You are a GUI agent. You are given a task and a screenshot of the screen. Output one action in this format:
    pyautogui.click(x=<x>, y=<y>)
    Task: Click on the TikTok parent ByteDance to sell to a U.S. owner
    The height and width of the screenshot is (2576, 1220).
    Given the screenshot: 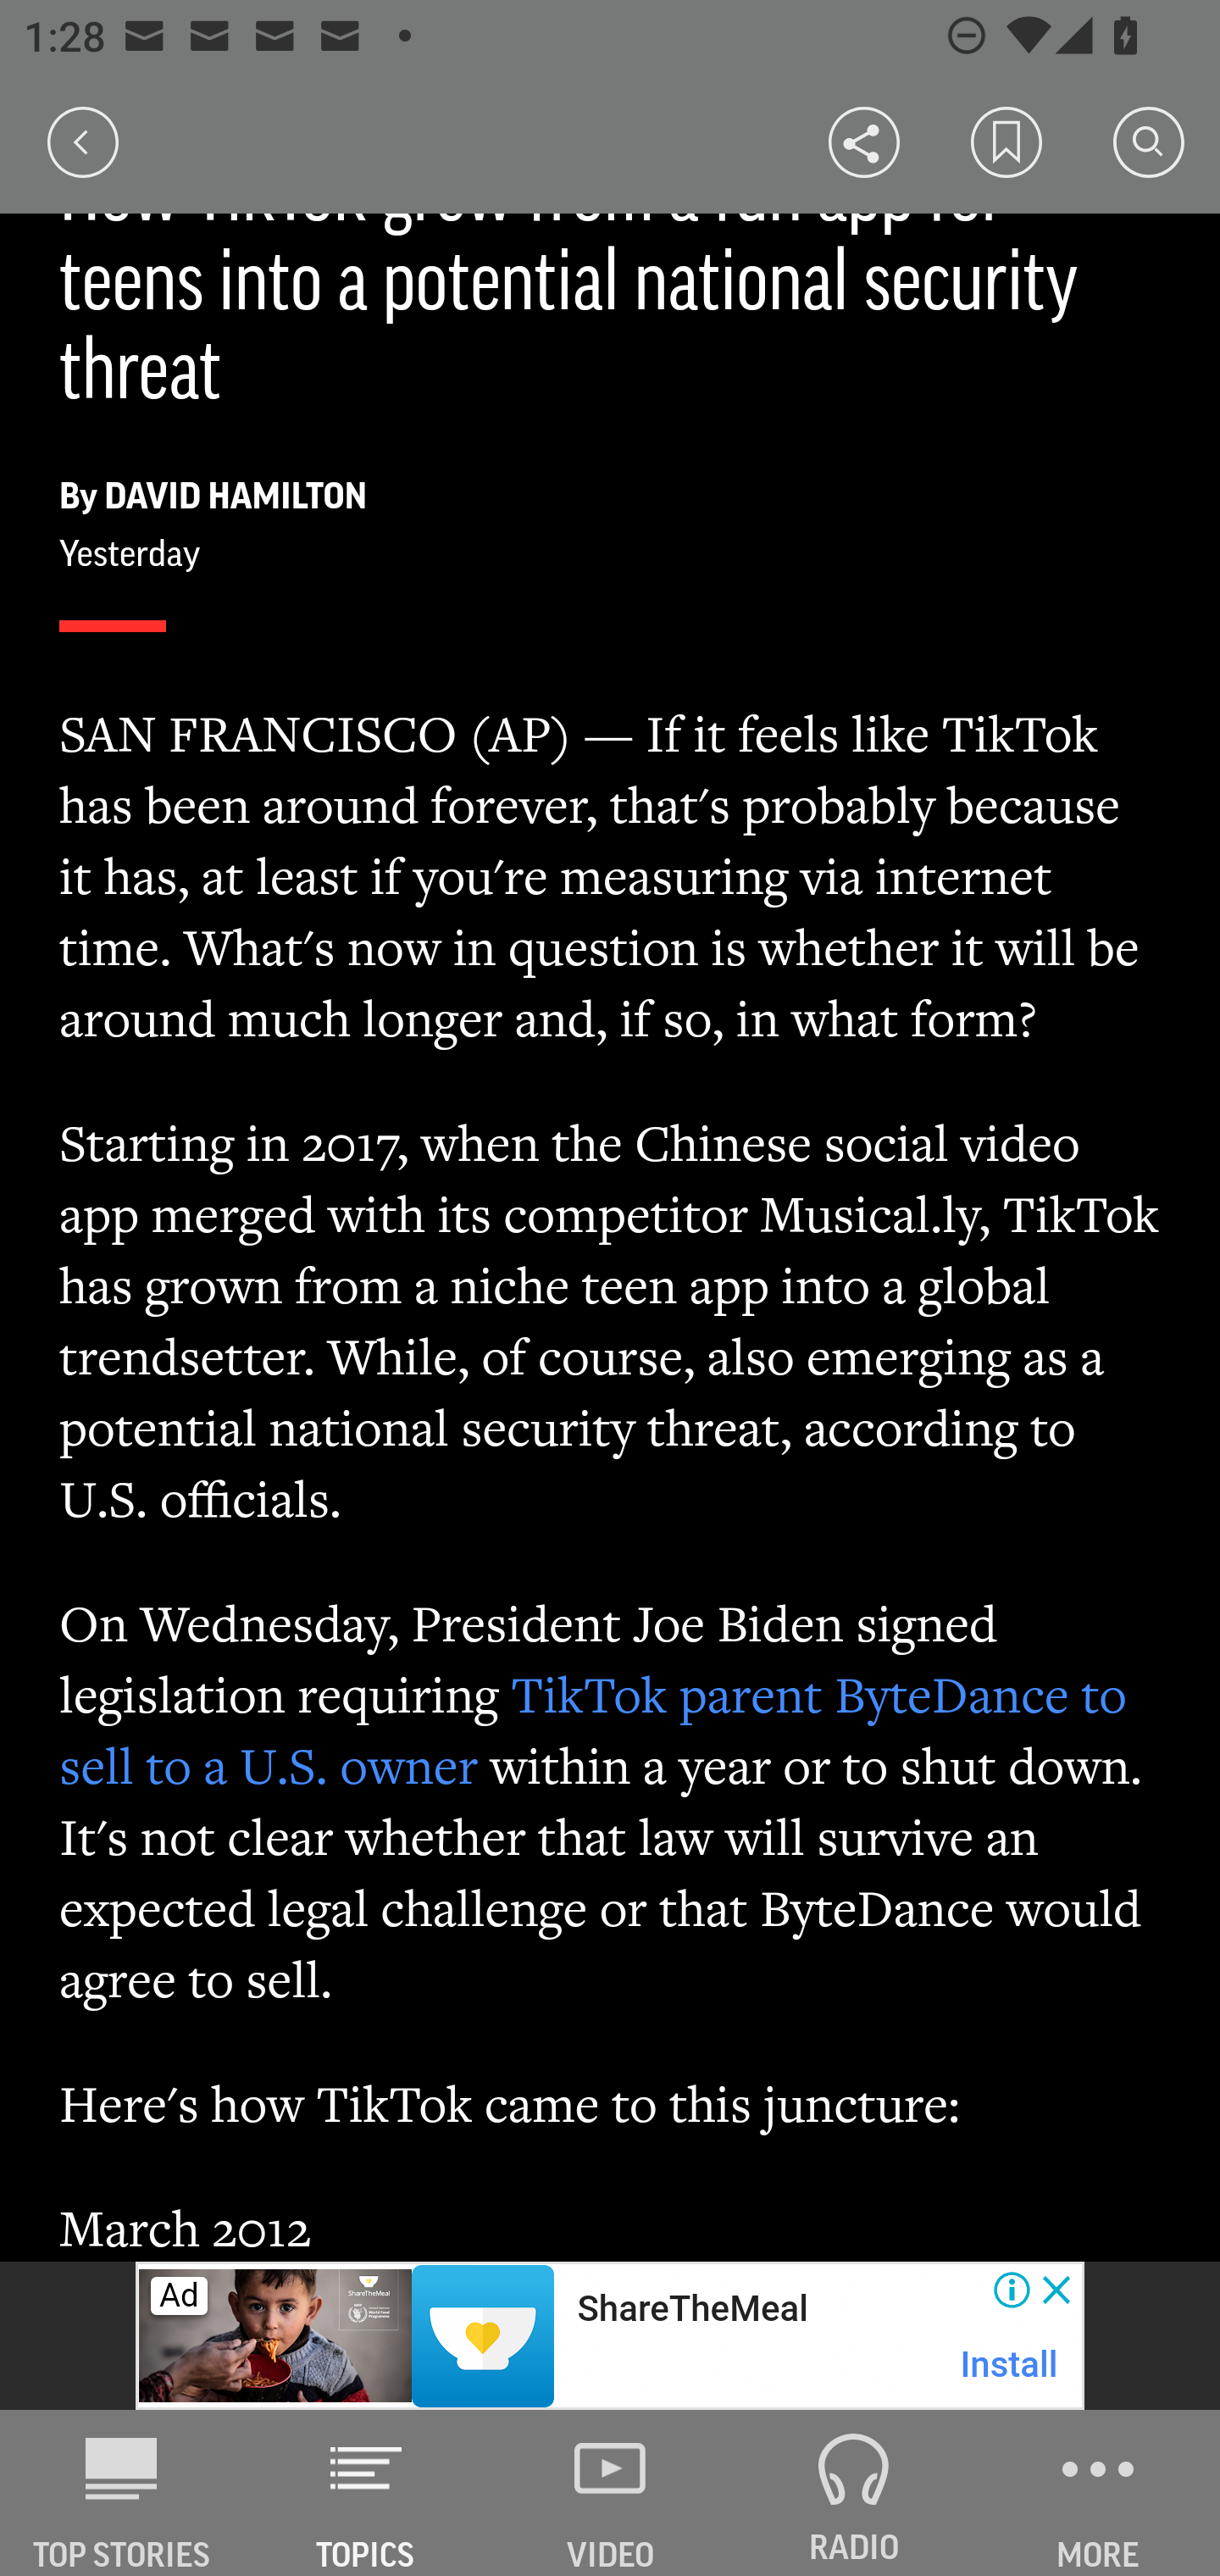 What is the action you would take?
    pyautogui.click(x=595, y=1729)
    